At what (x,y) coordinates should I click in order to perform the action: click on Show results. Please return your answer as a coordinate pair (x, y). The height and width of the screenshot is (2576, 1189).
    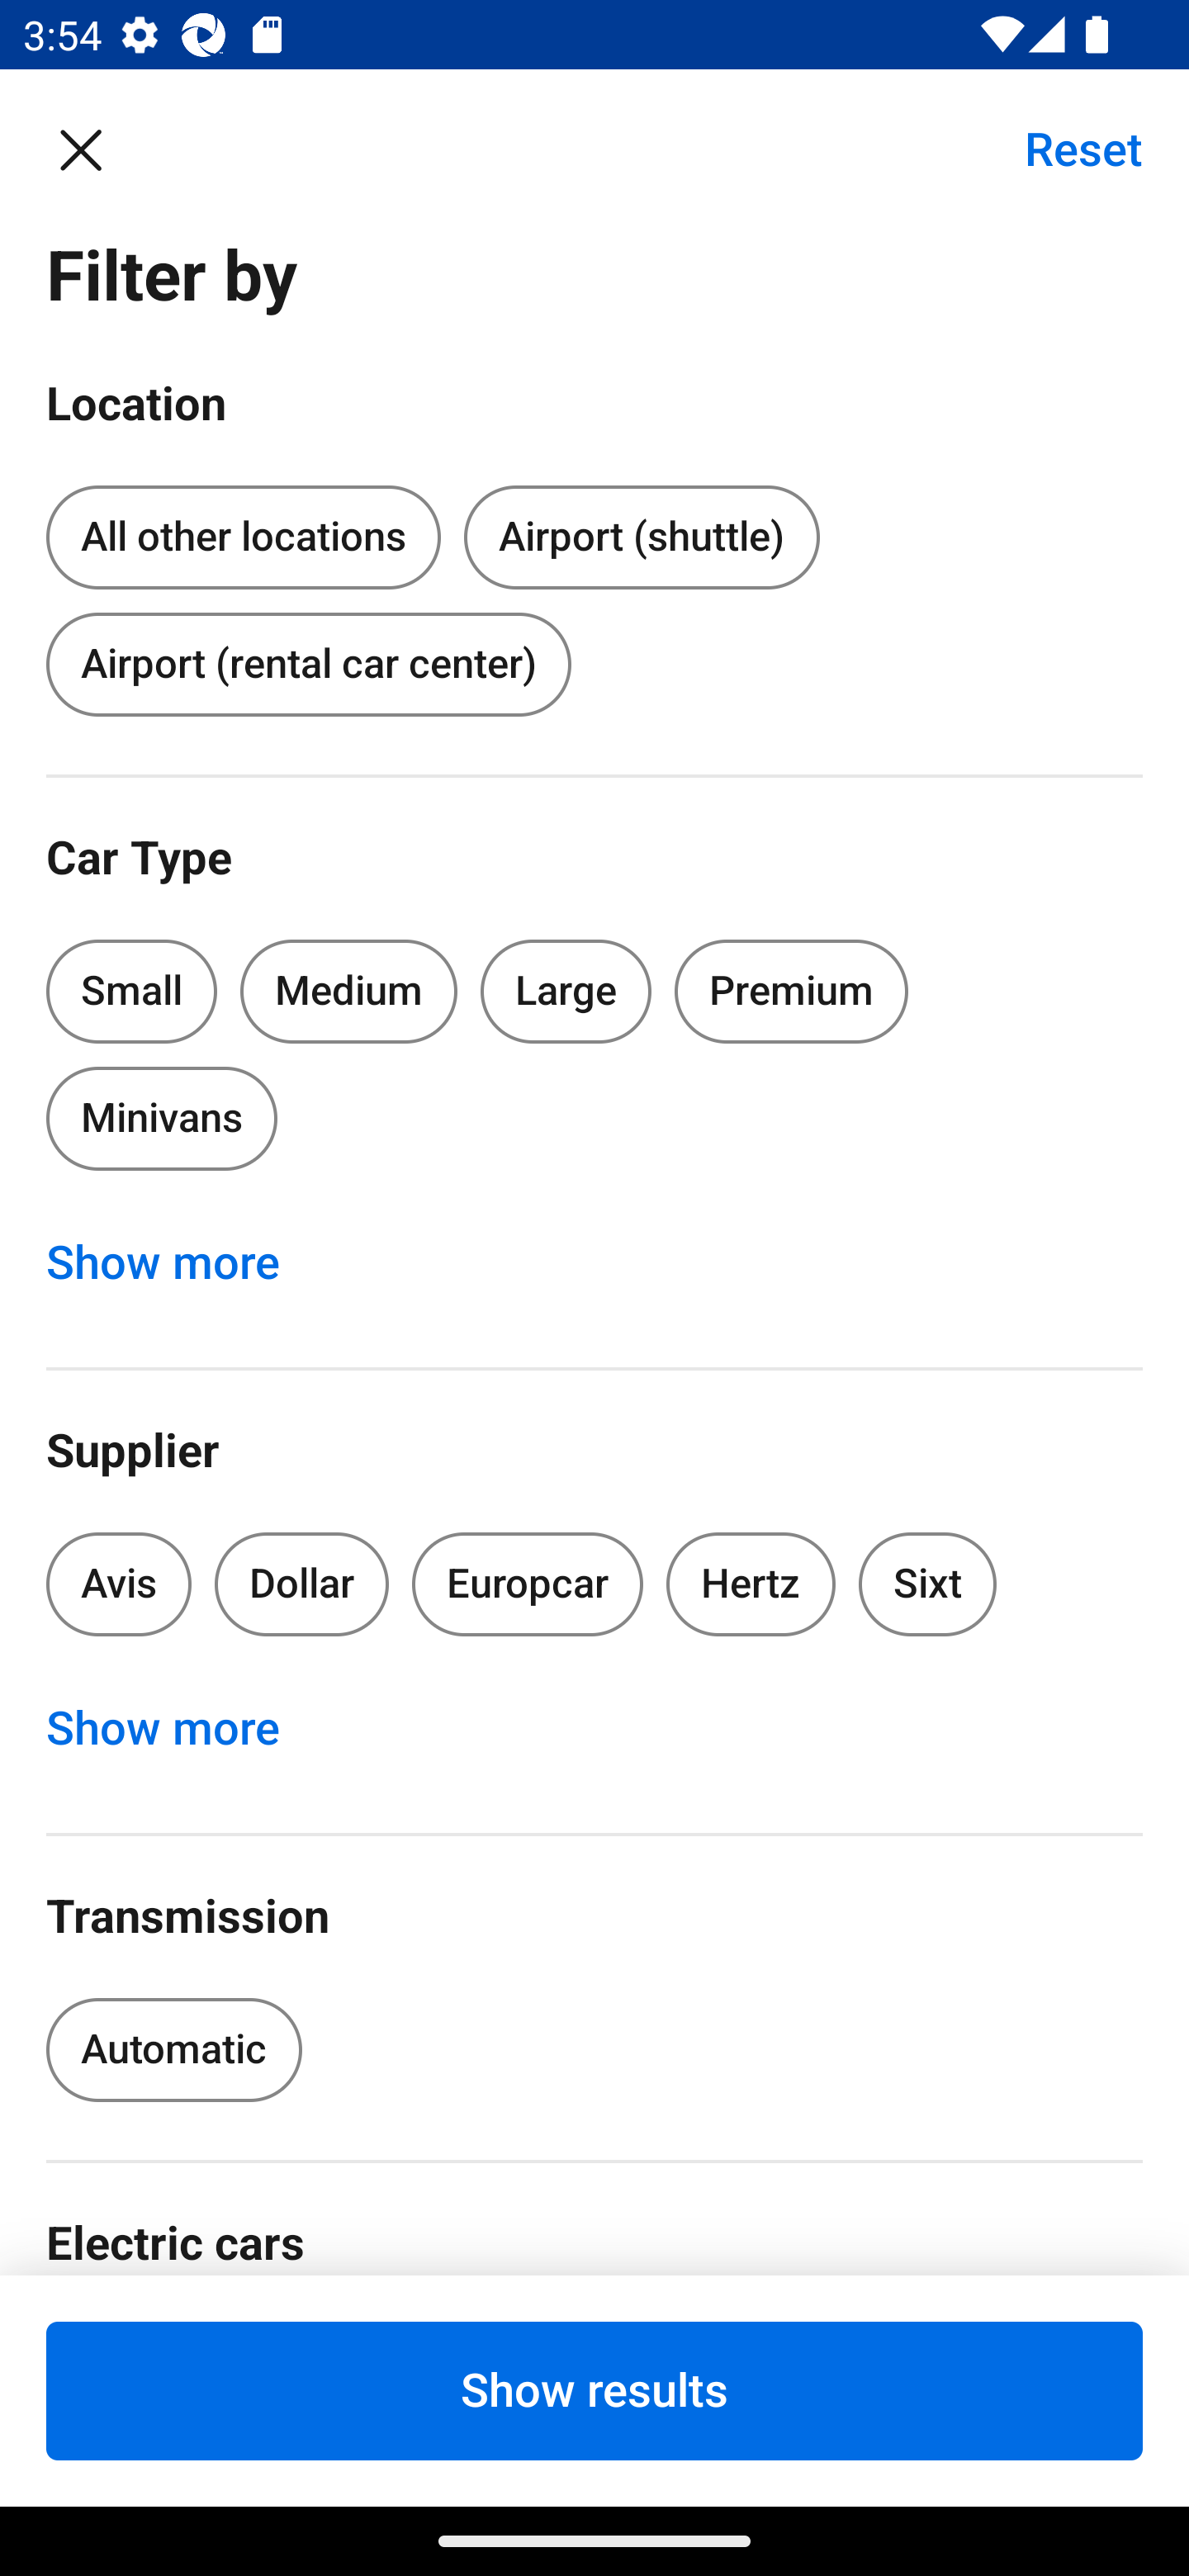
    Looking at the image, I should click on (594, 2390).